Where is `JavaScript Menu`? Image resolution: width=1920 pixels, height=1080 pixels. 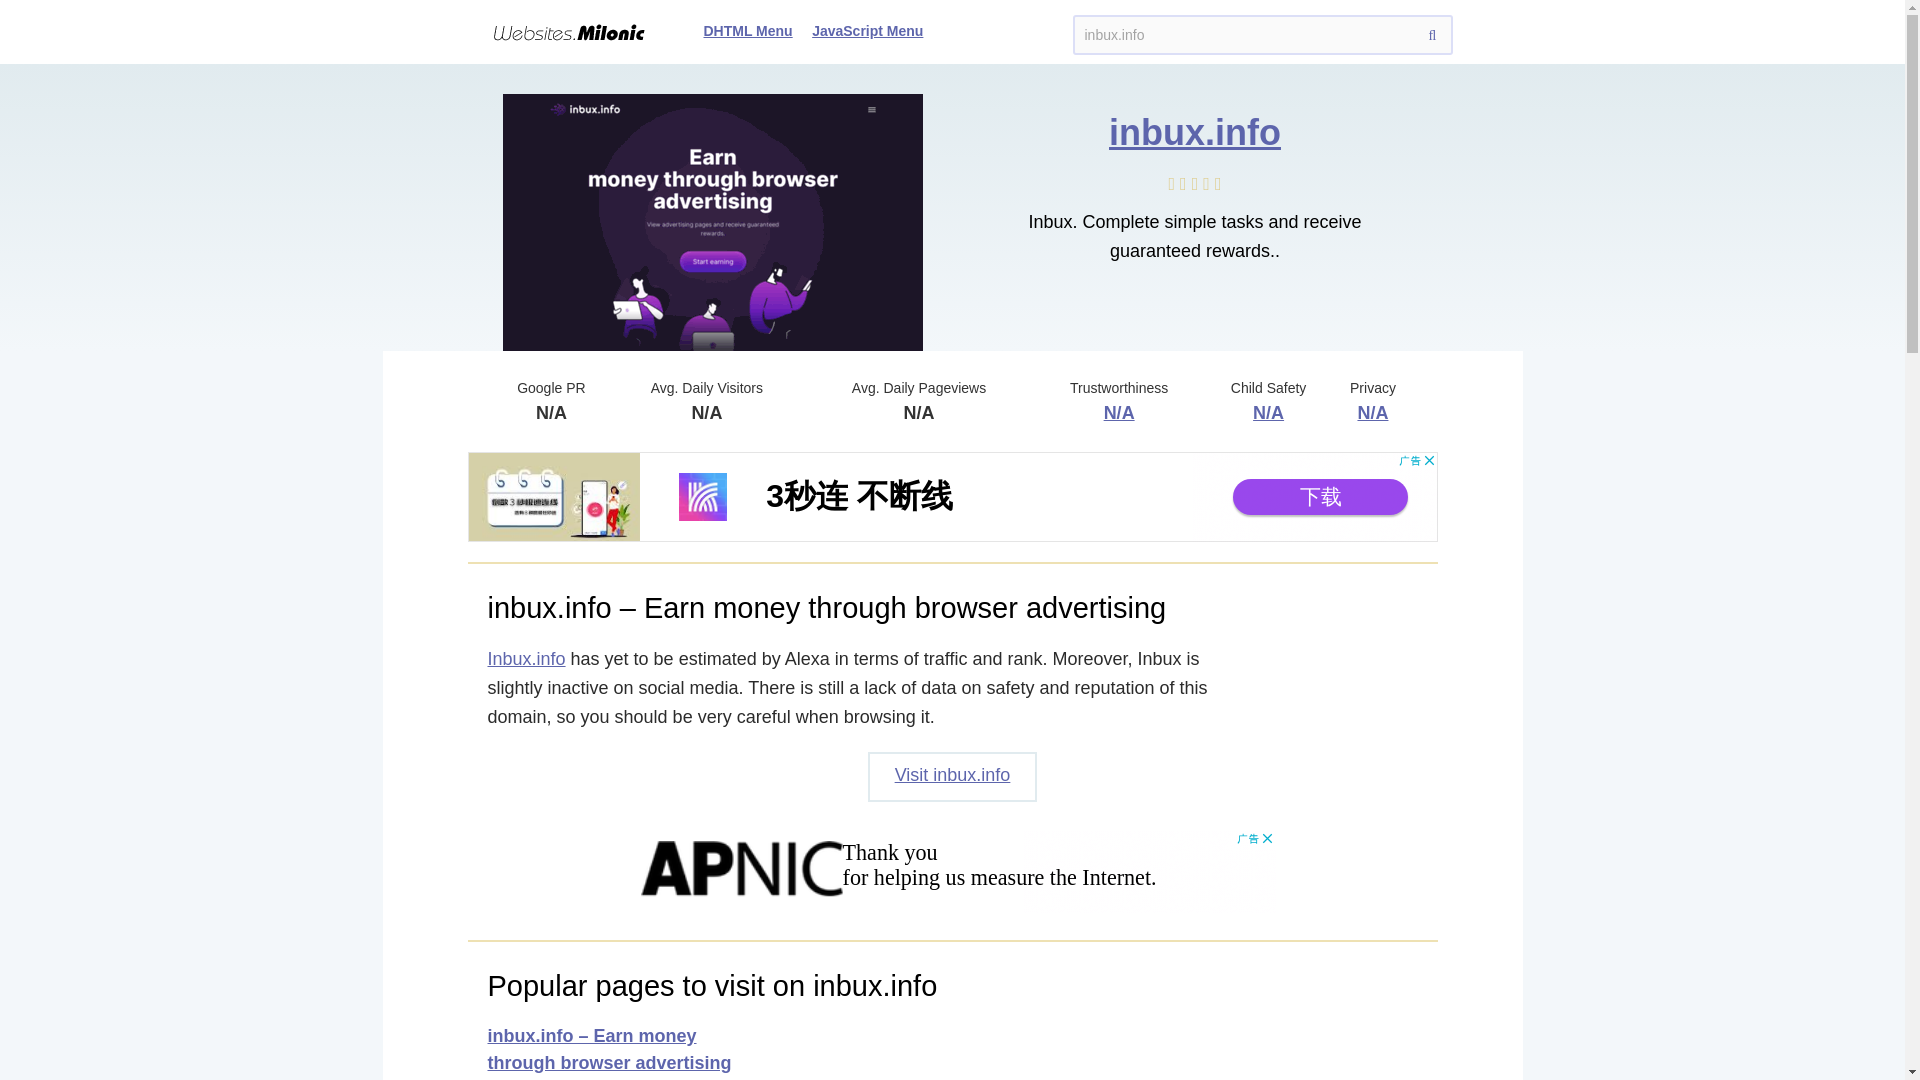 JavaScript Menu is located at coordinates (868, 30).